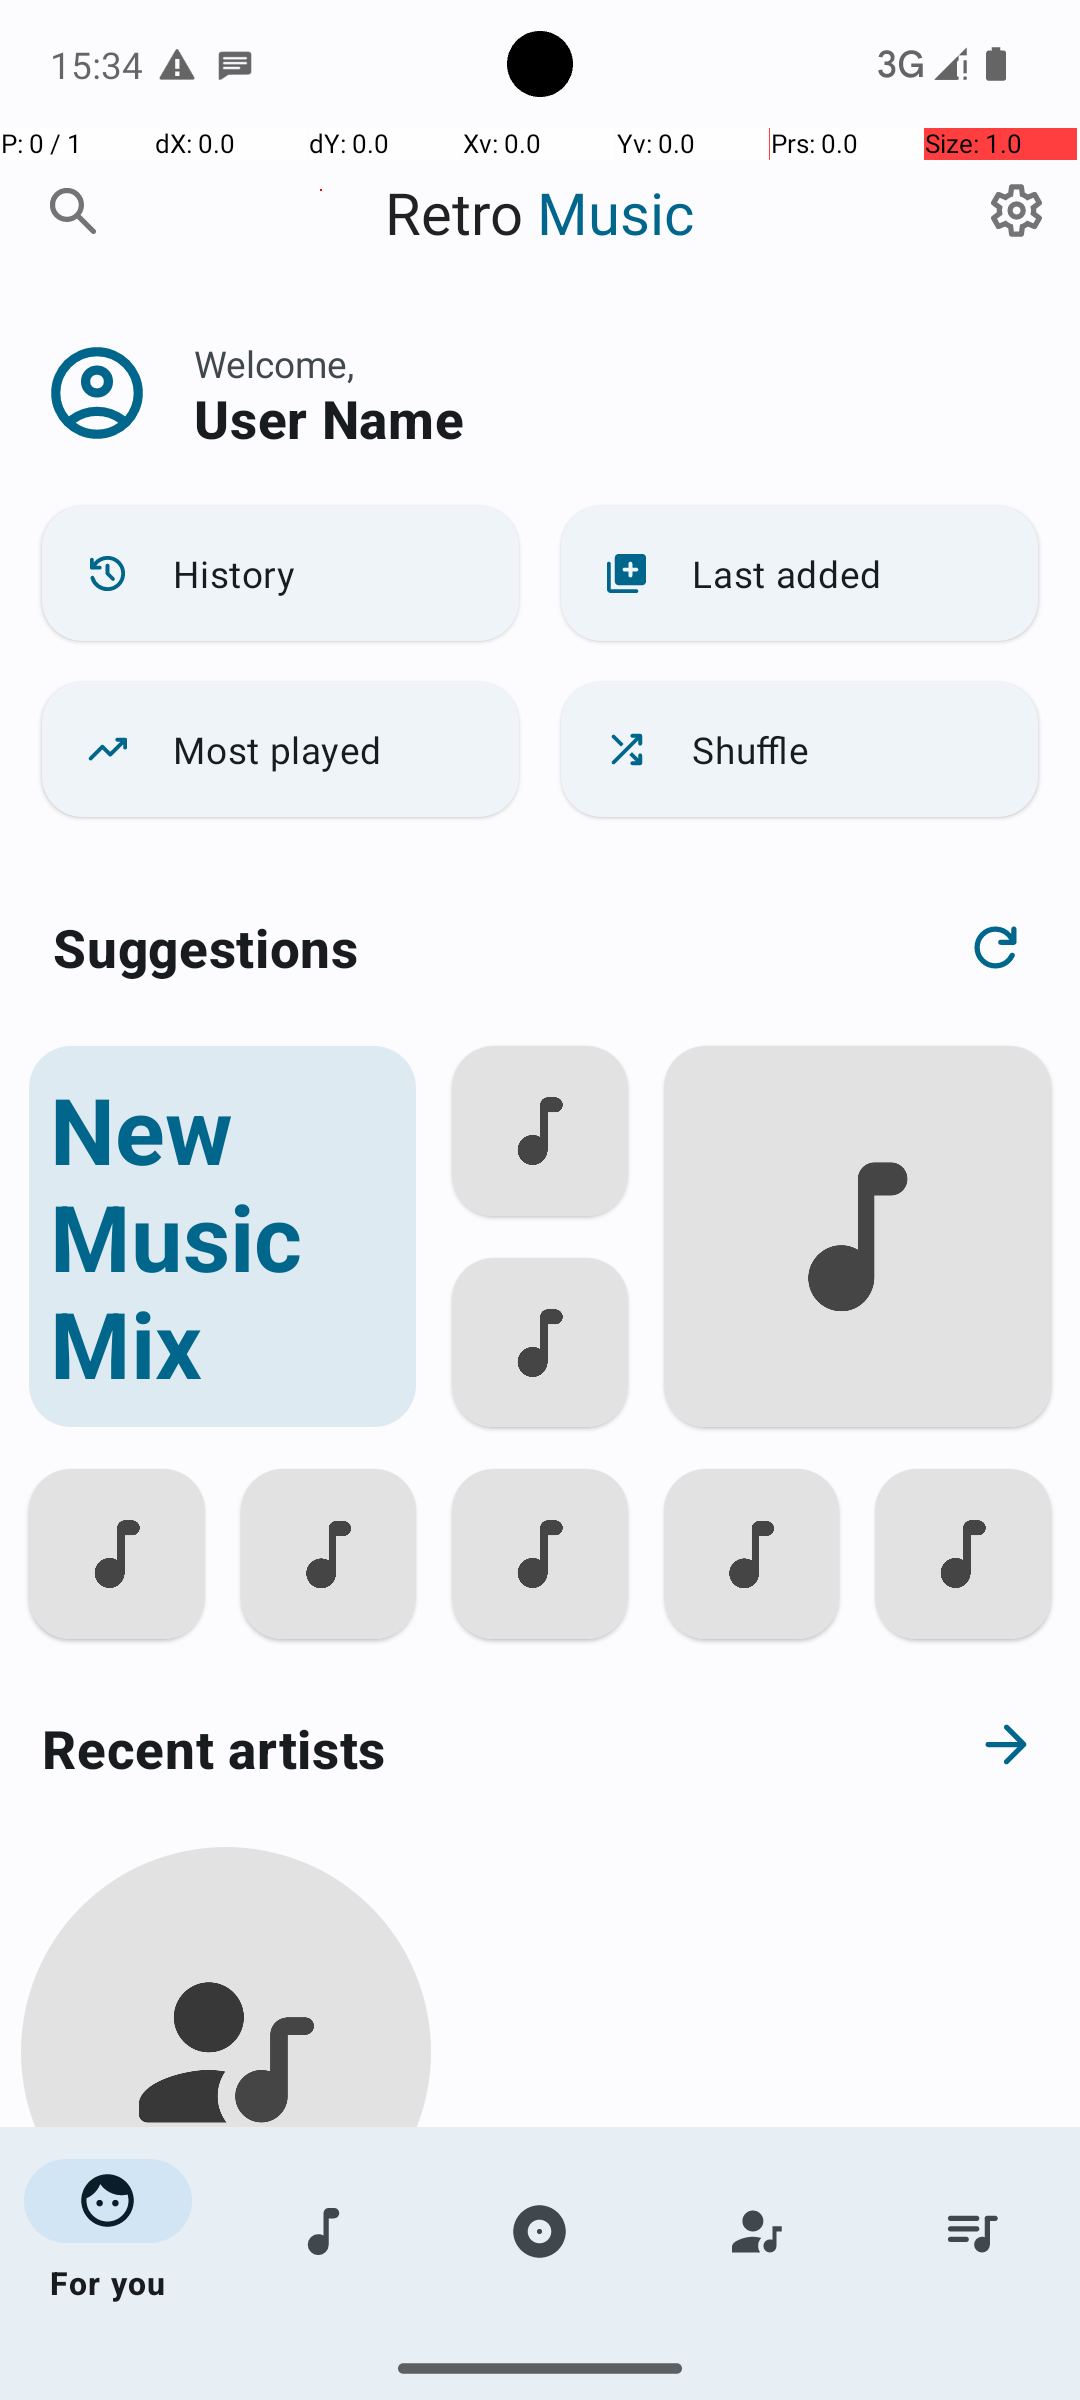 This screenshot has height=2400, width=1080. Describe the element at coordinates (800, 574) in the screenshot. I see `Last added` at that location.